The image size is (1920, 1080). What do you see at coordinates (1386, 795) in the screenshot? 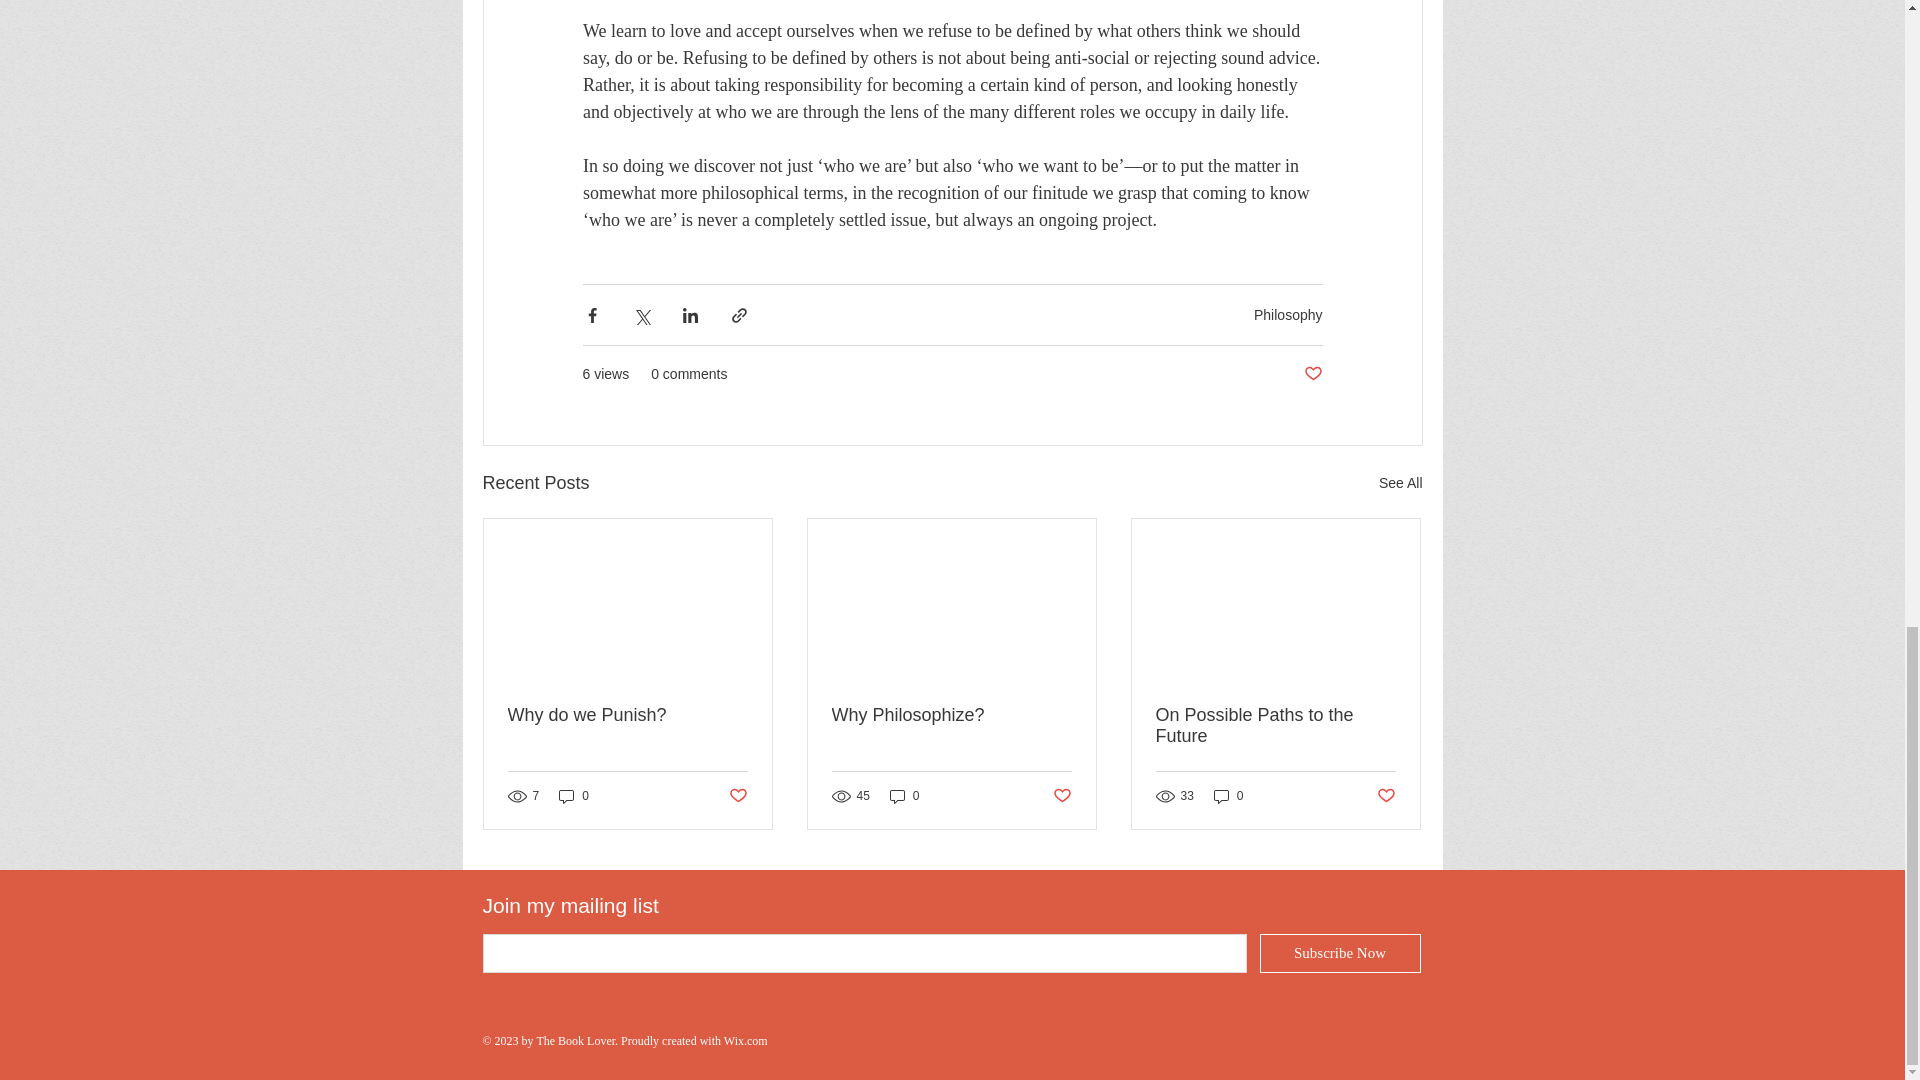
I see `Post not marked as liked` at bounding box center [1386, 795].